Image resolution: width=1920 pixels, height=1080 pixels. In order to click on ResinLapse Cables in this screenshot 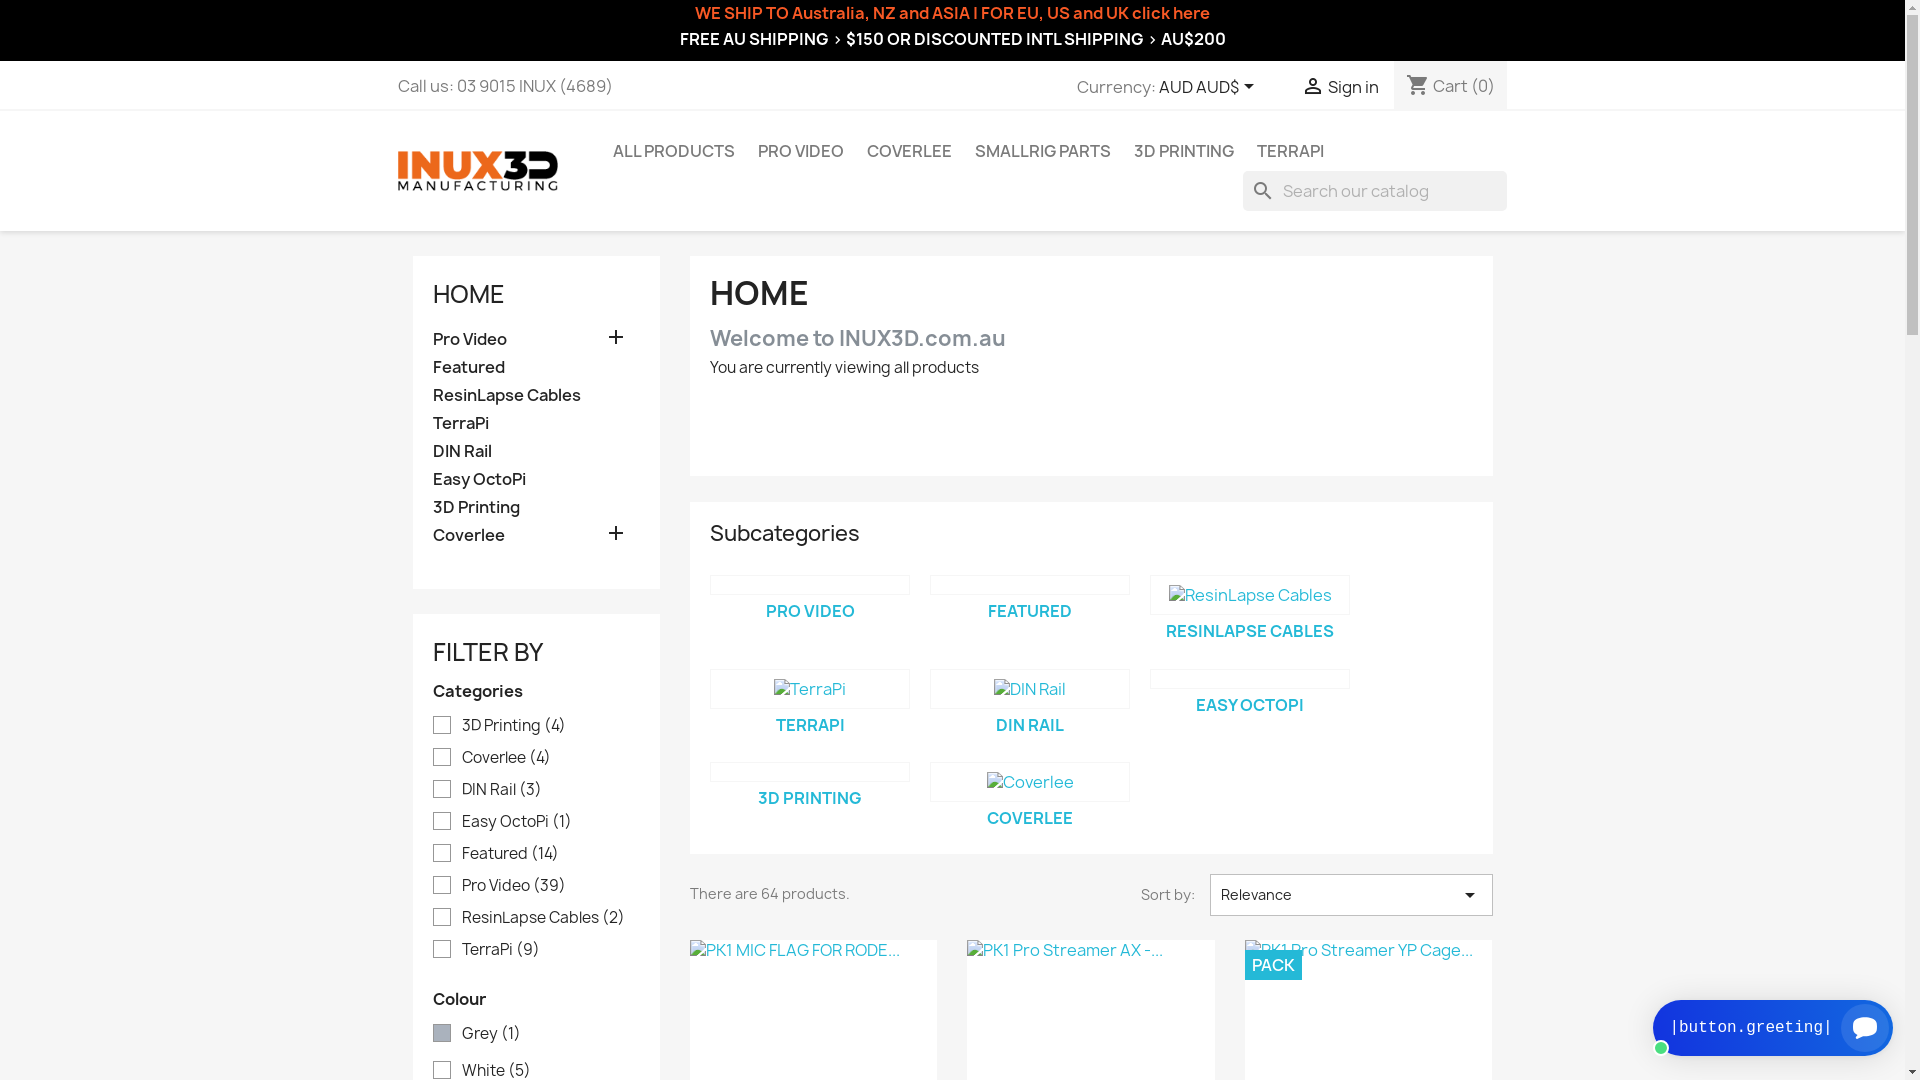, I will do `click(1250, 595)`.